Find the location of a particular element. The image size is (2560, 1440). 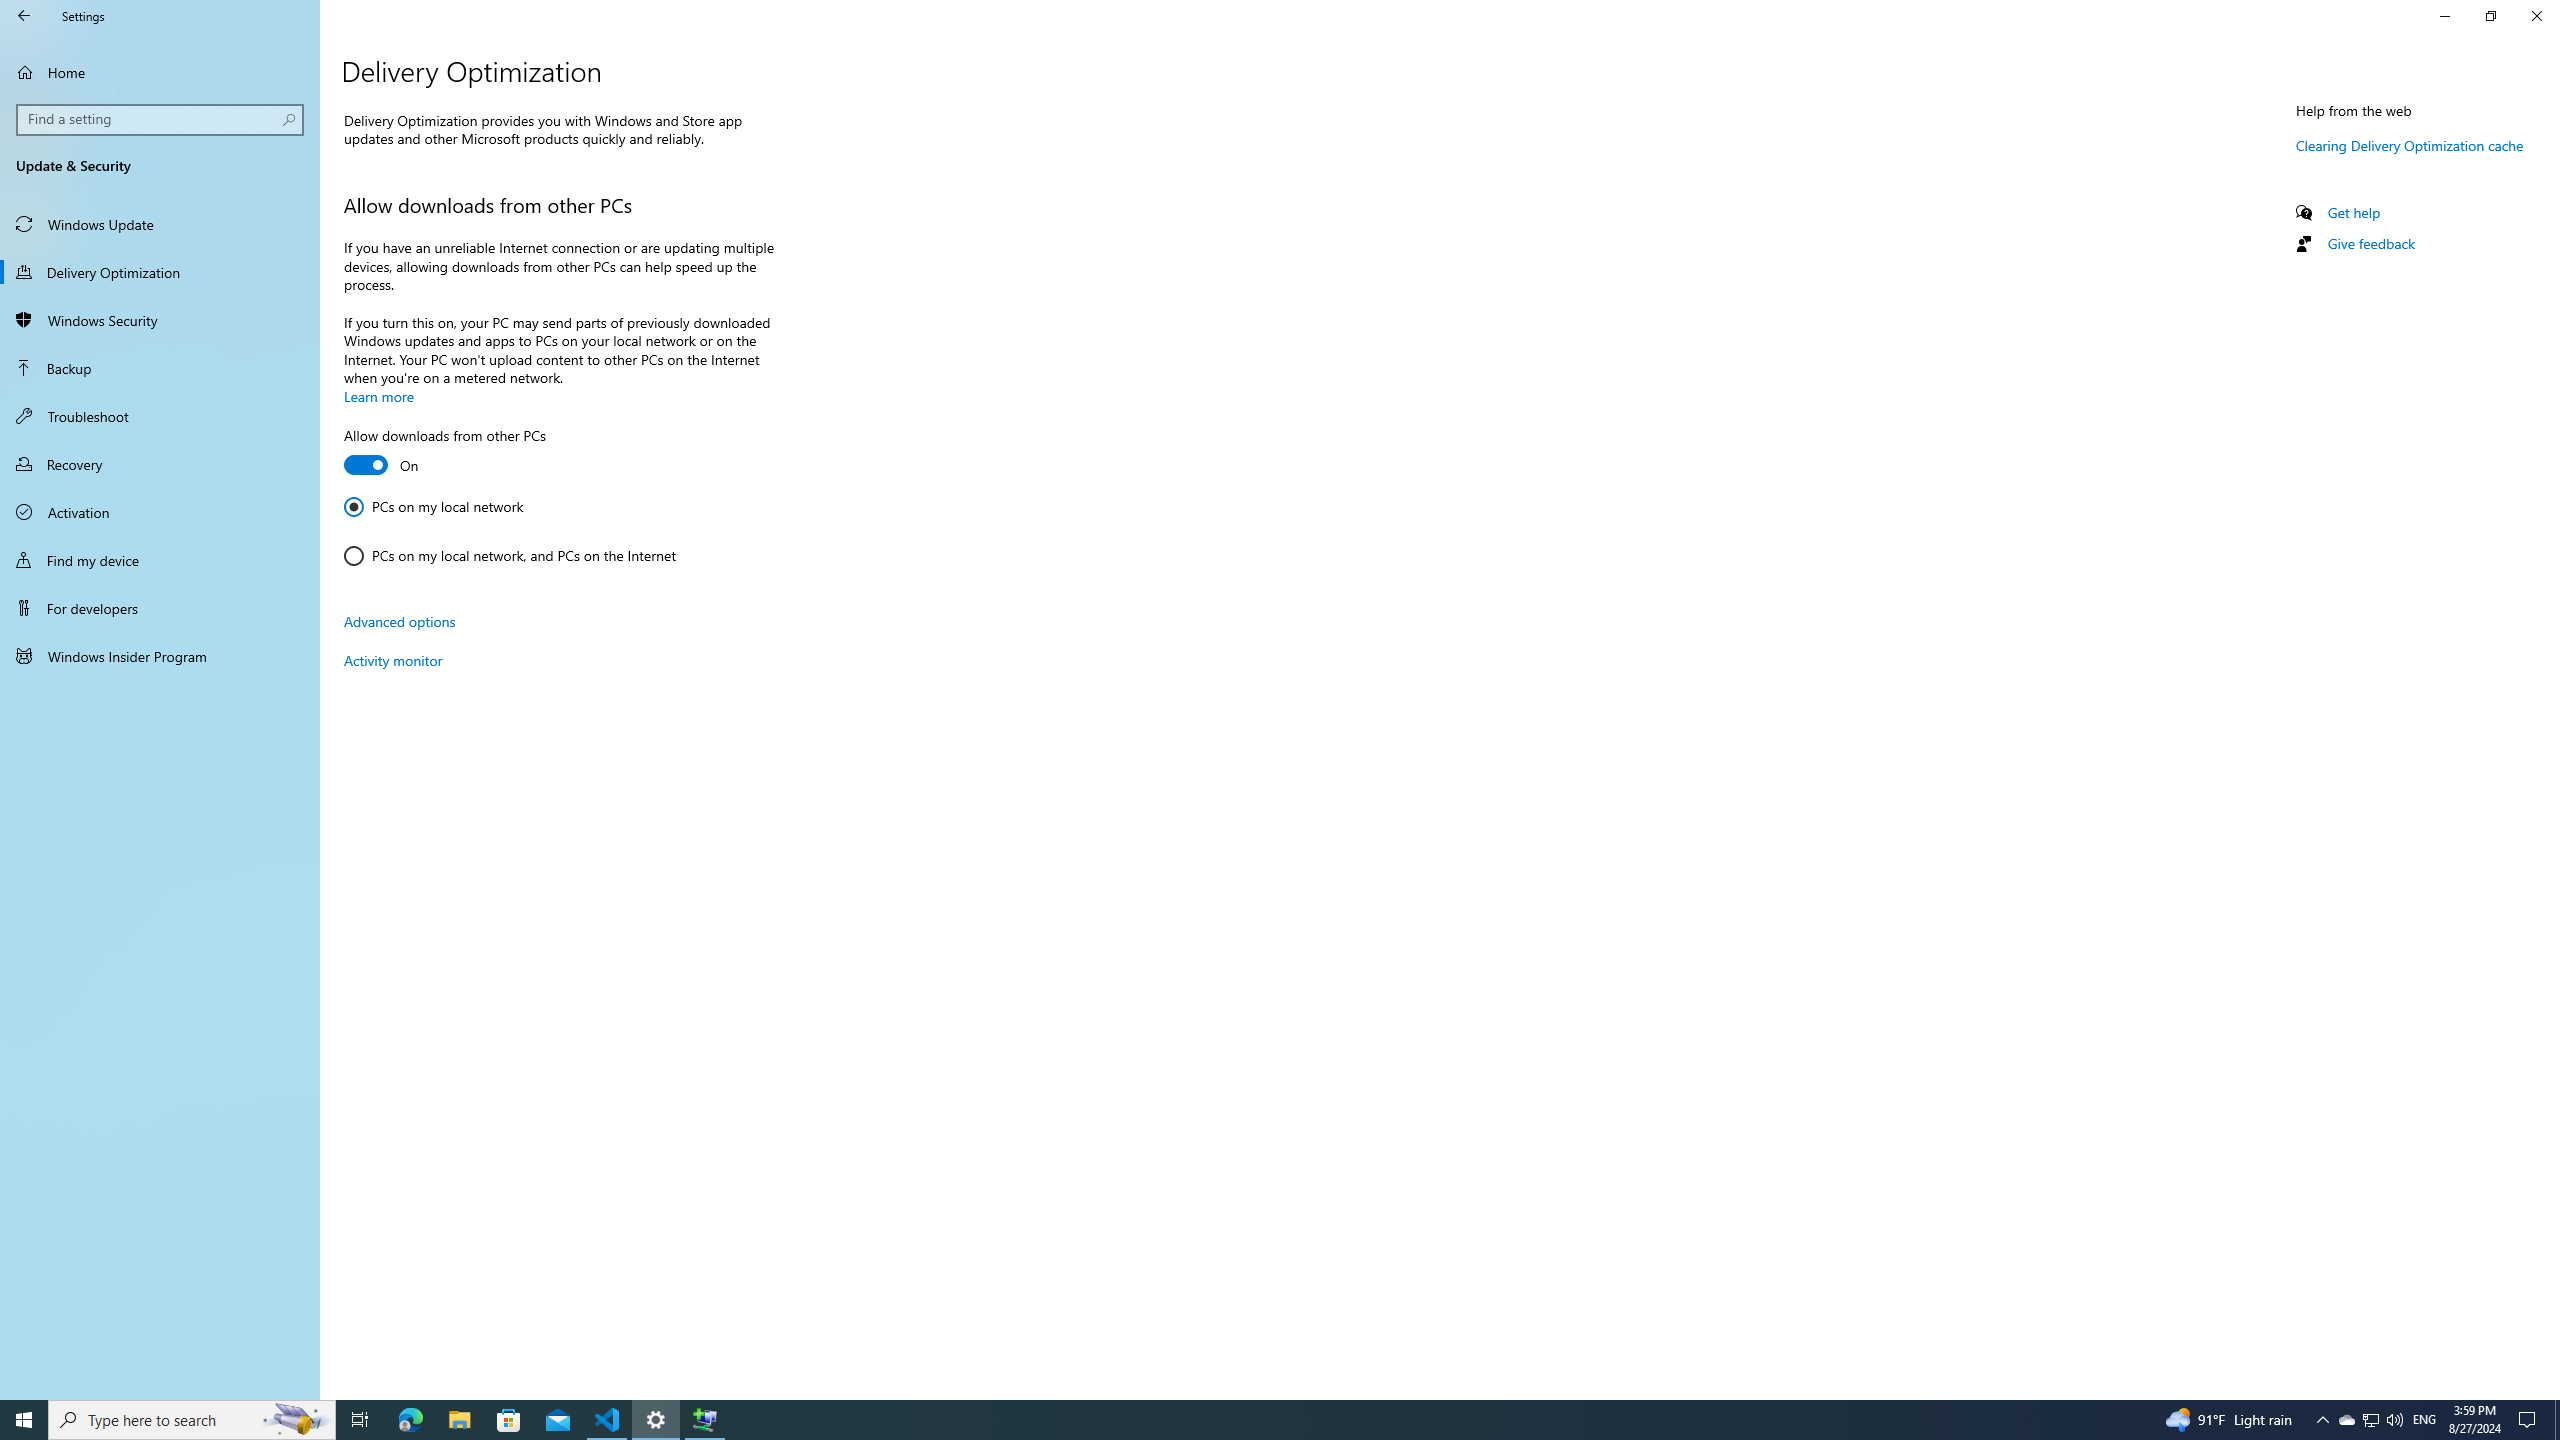

Activation is located at coordinates (160, 512).